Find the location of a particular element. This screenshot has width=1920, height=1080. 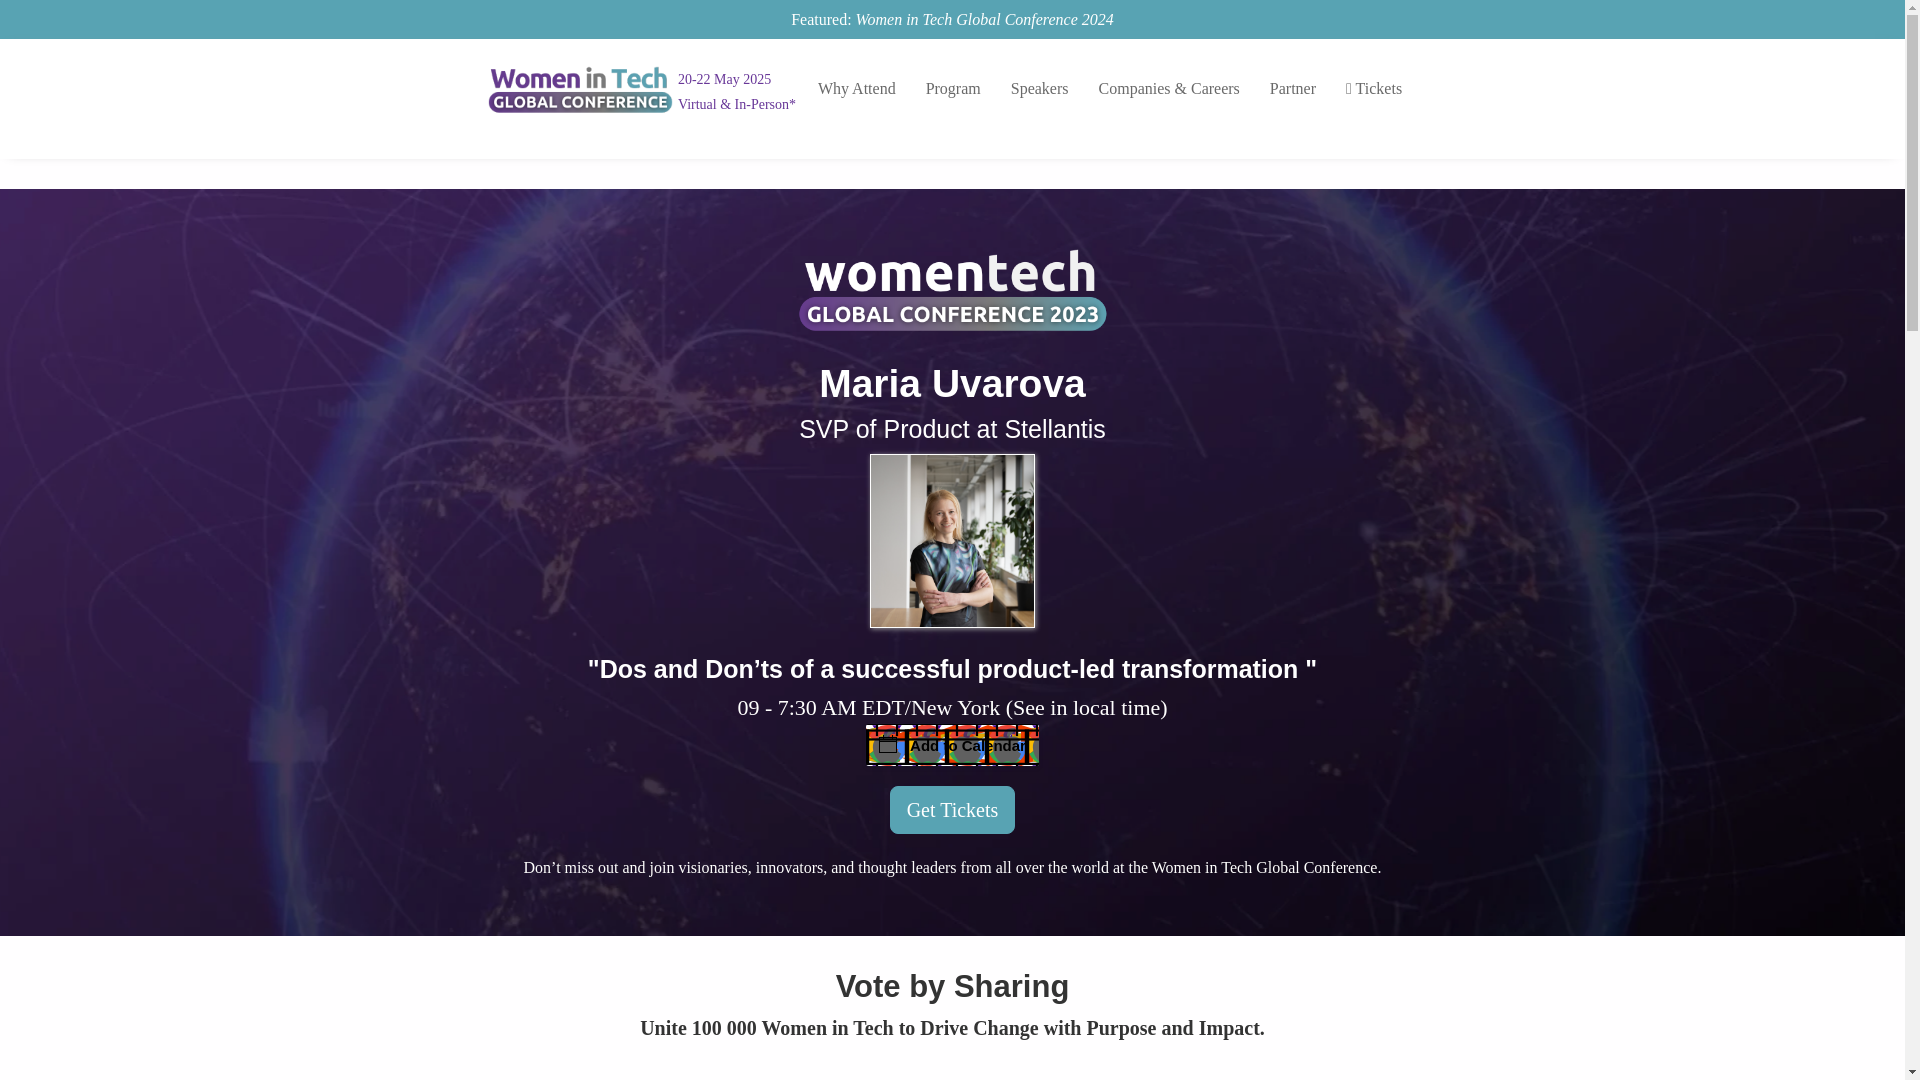

Why Attend is located at coordinates (856, 88).